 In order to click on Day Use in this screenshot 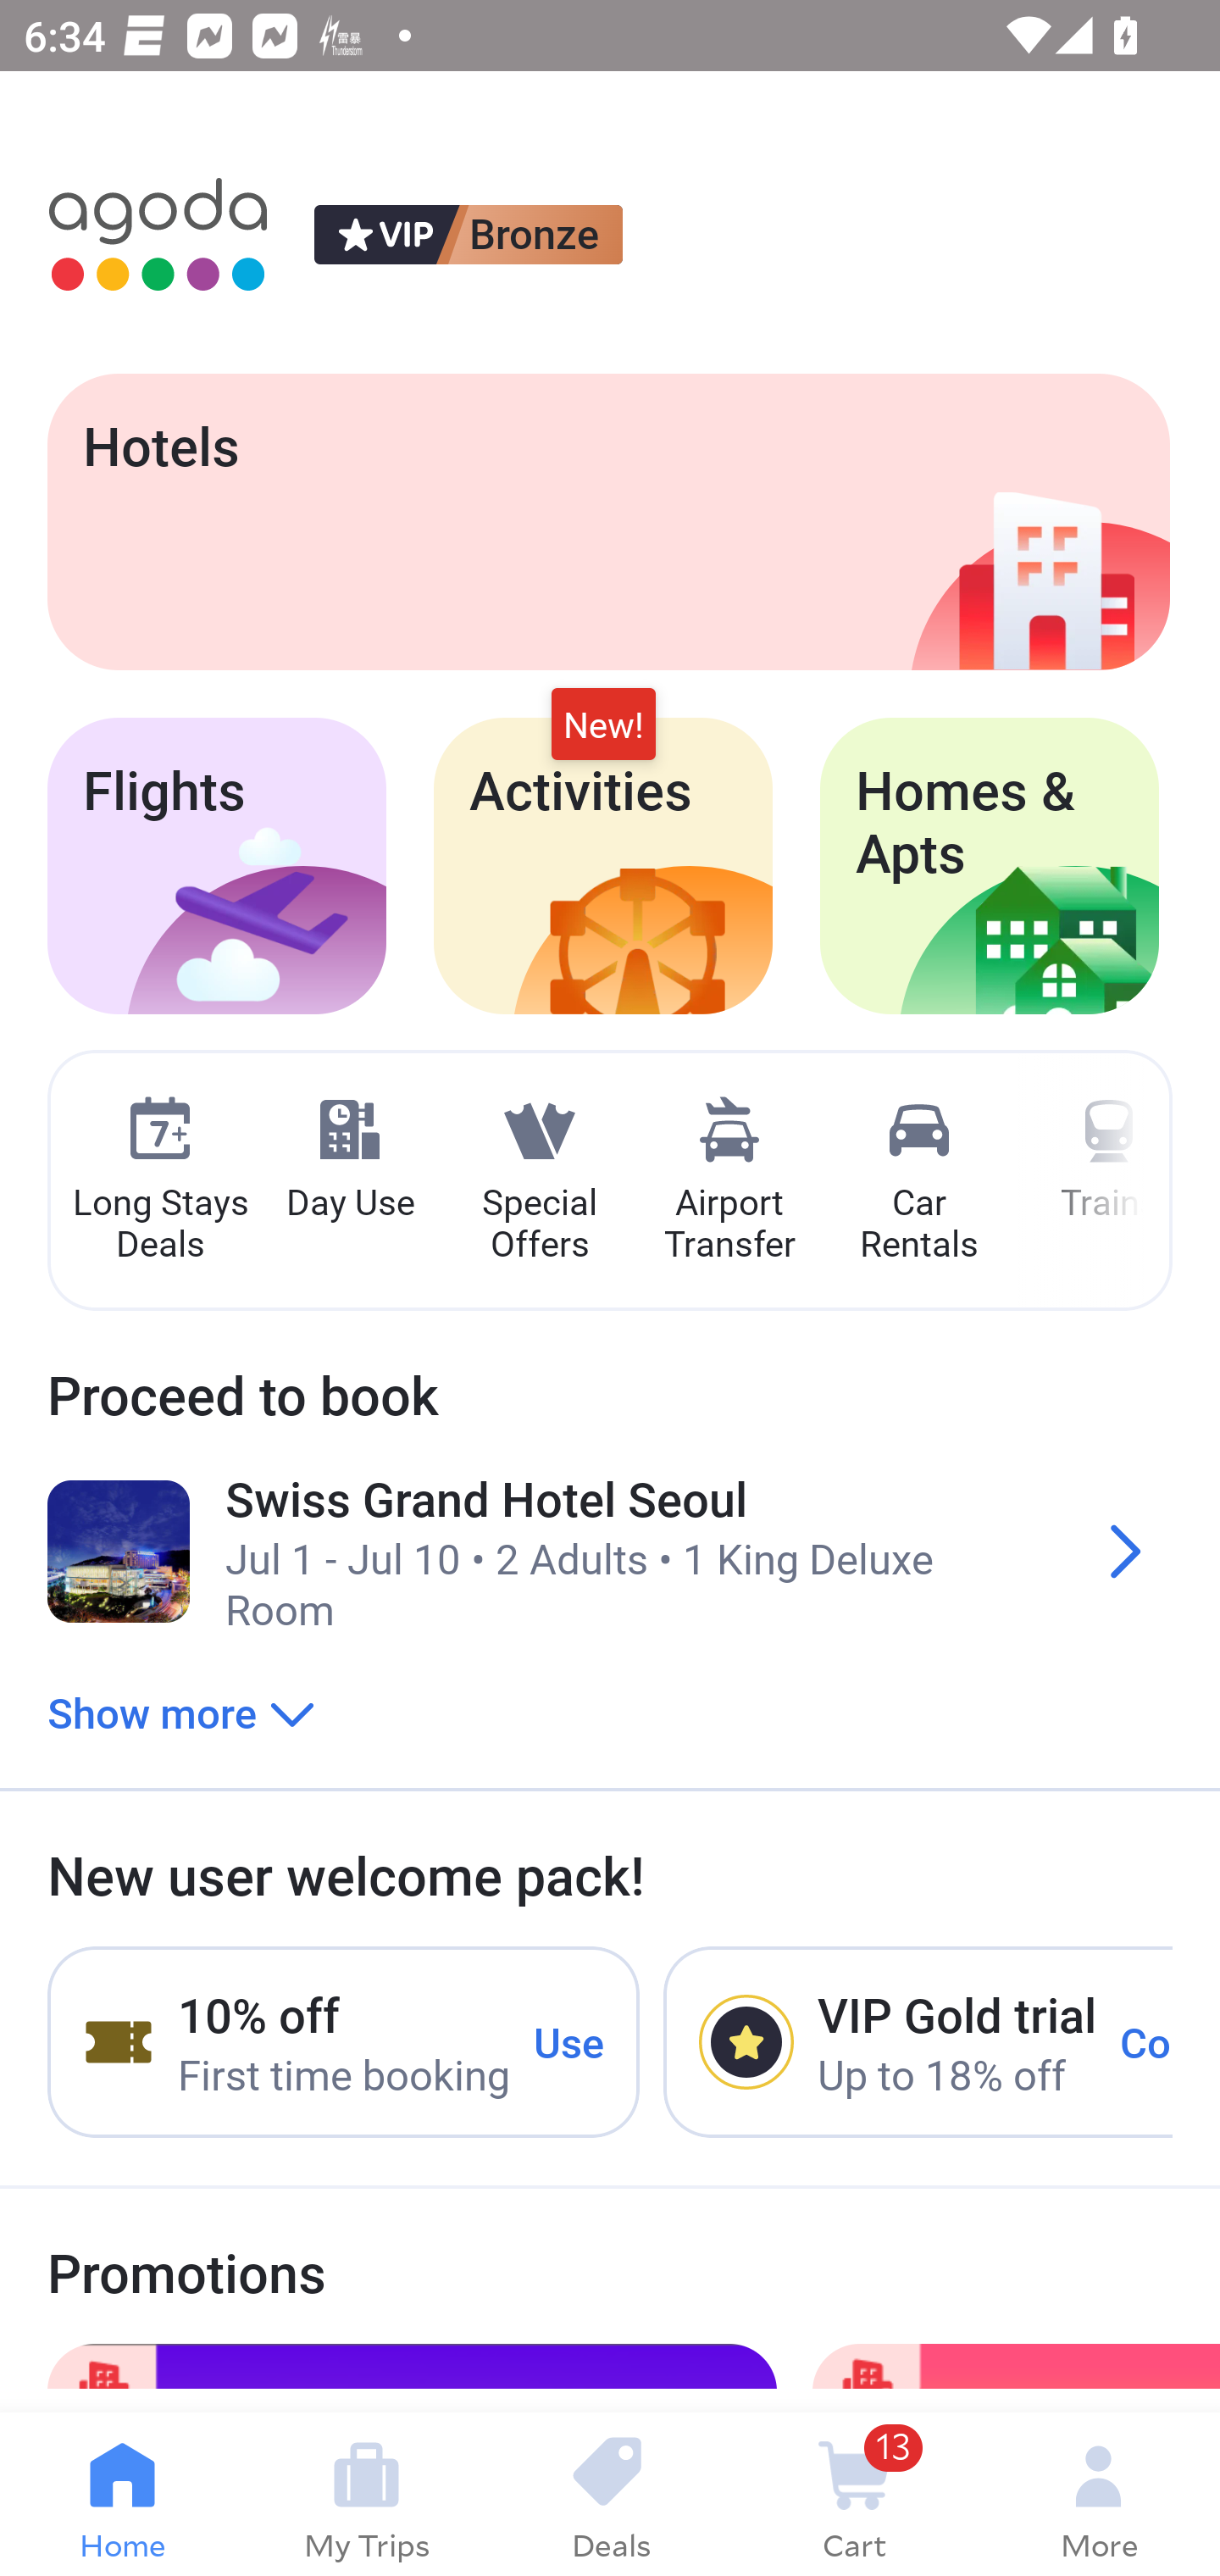, I will do `click(350, 1160)`.